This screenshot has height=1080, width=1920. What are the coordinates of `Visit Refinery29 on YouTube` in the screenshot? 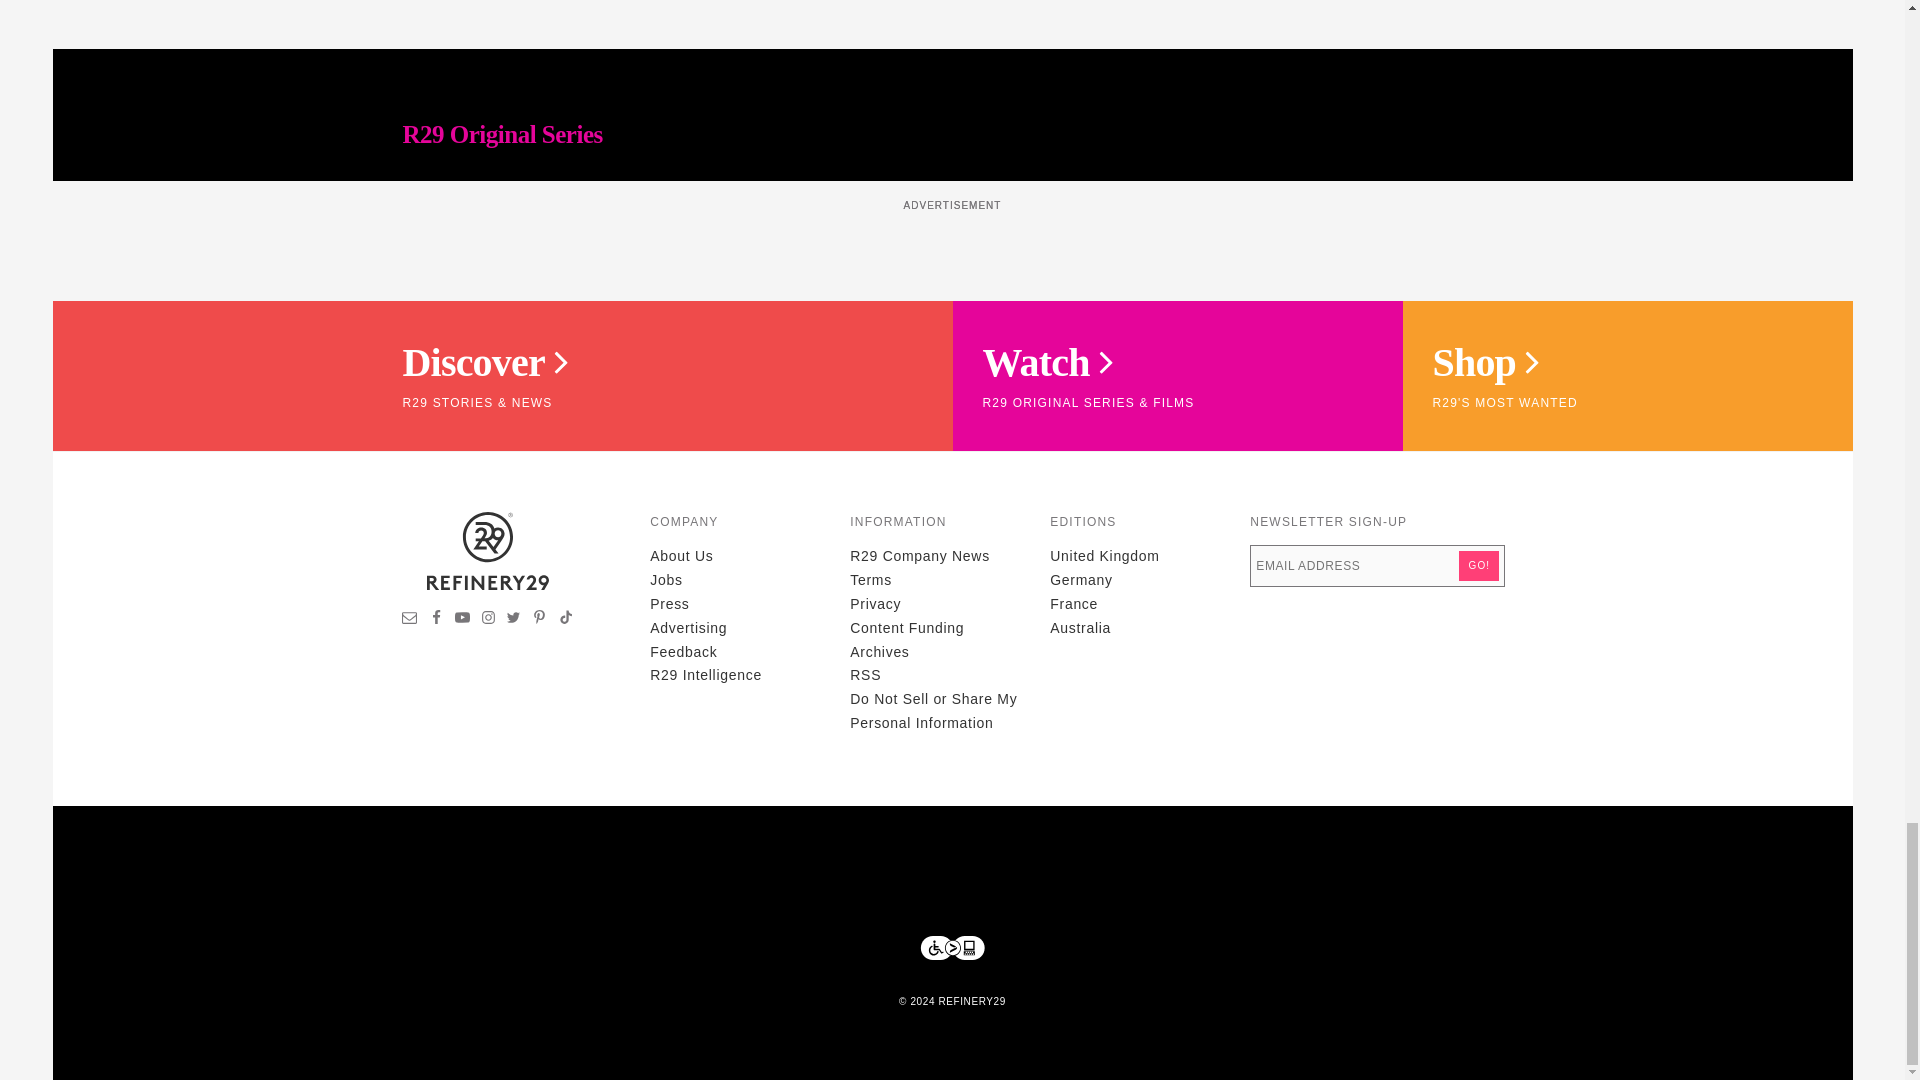 It's located at (462, 620).